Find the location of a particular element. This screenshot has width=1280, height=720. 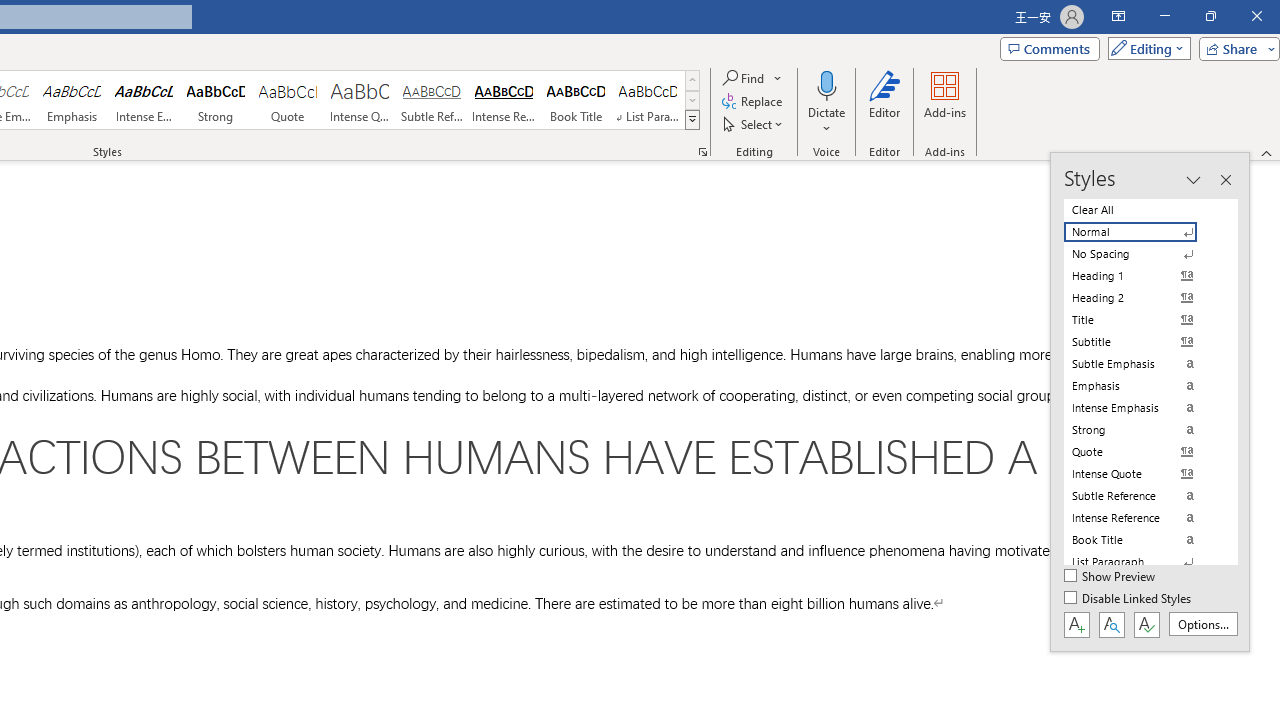

Styles... is located at coordinates (702, 152).